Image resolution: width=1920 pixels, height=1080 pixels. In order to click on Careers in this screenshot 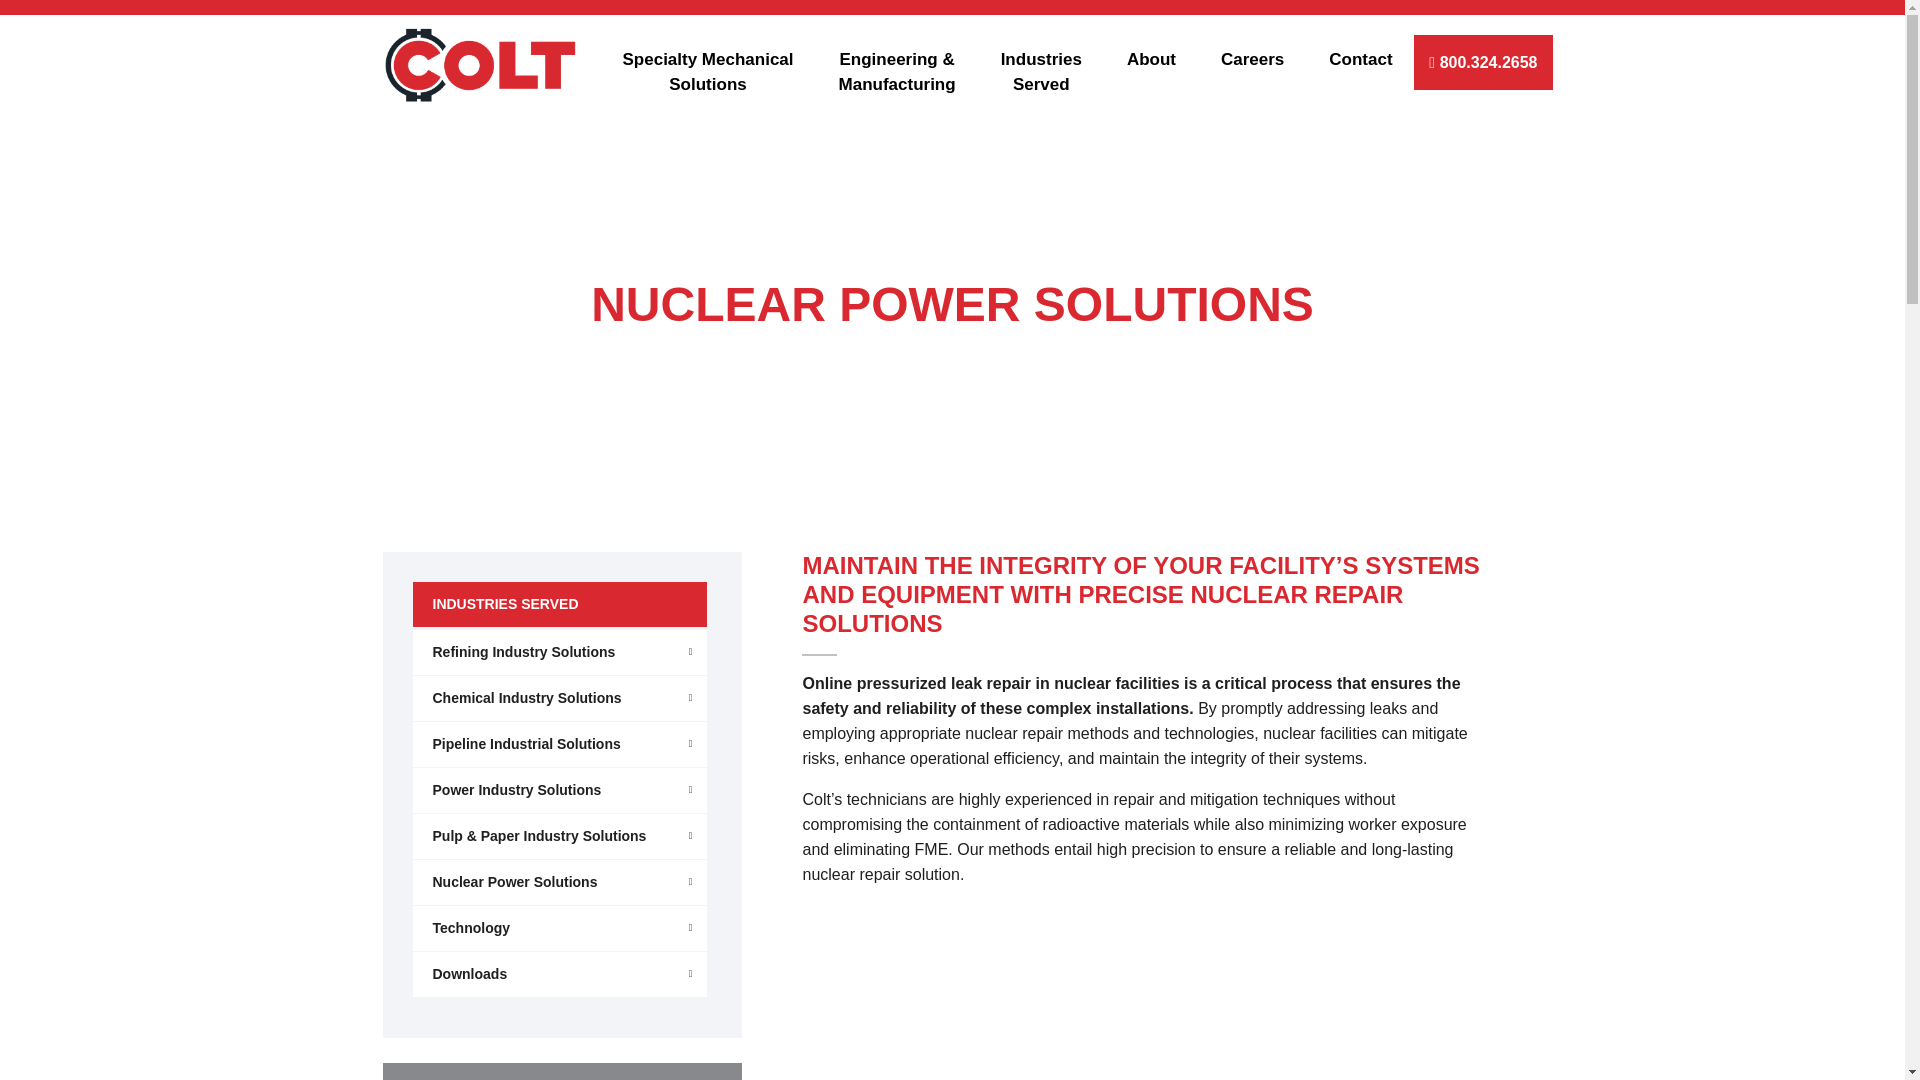, I will do `click(1259, 74)`.